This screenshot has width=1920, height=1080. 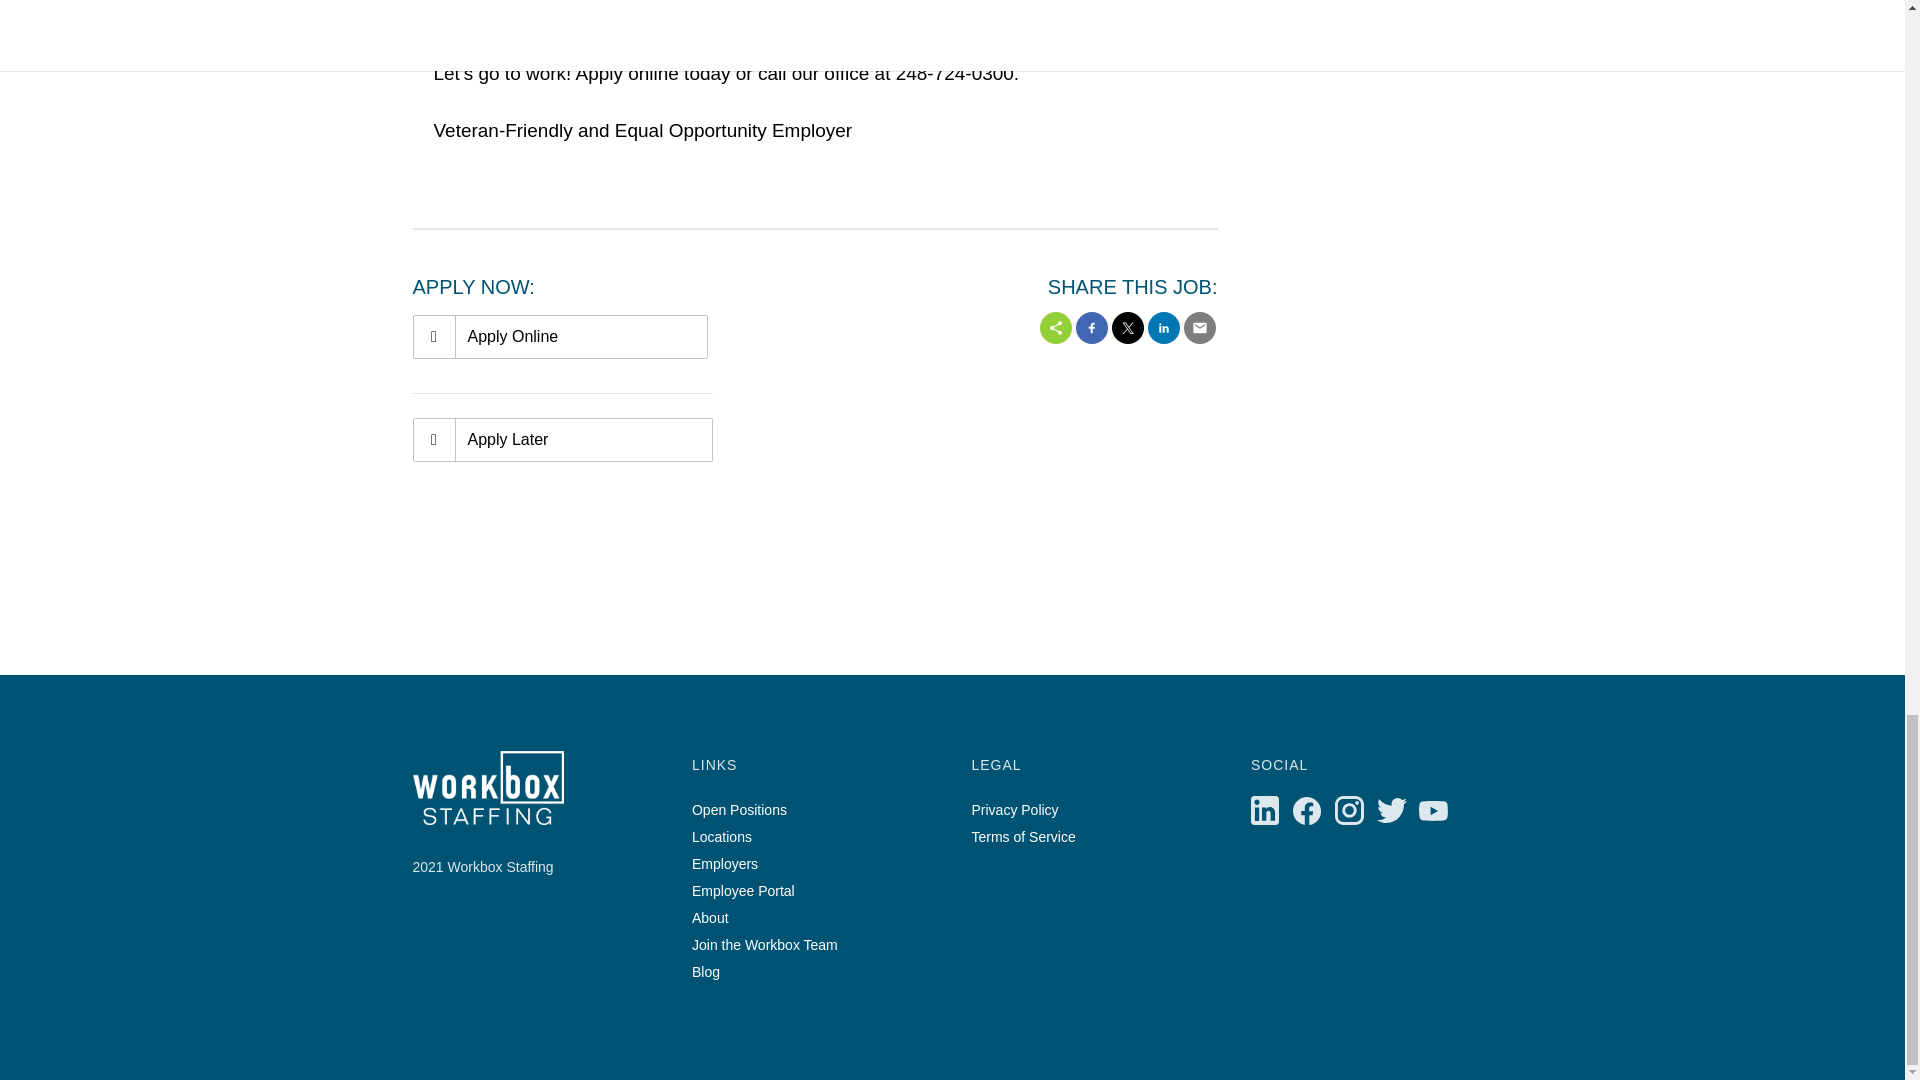 What do you see at coordinates (562, 440) in the screenshot?
I see `Apply Later` at bounding box center [562, 440].